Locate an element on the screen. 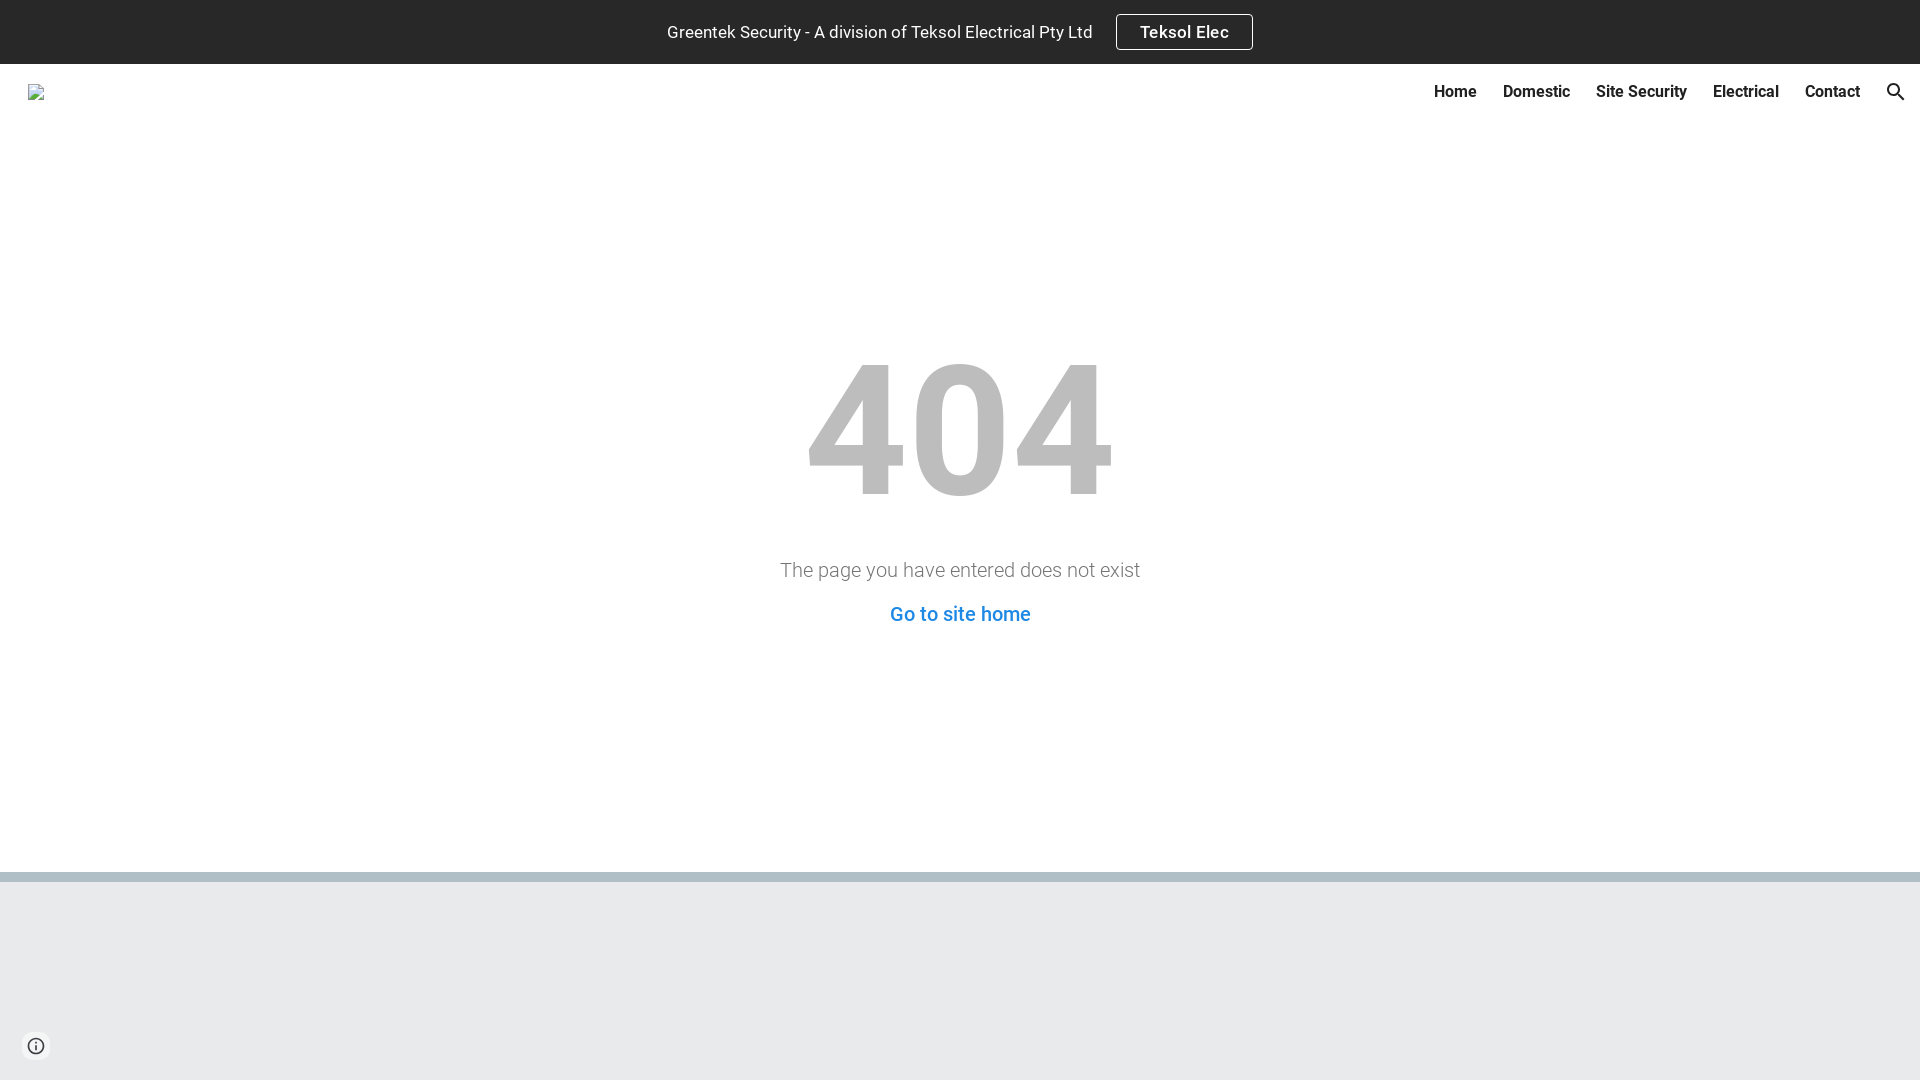 The width and height of the screenshot is (1920, 1080). Electrical is located at coordinates (1746, 92).